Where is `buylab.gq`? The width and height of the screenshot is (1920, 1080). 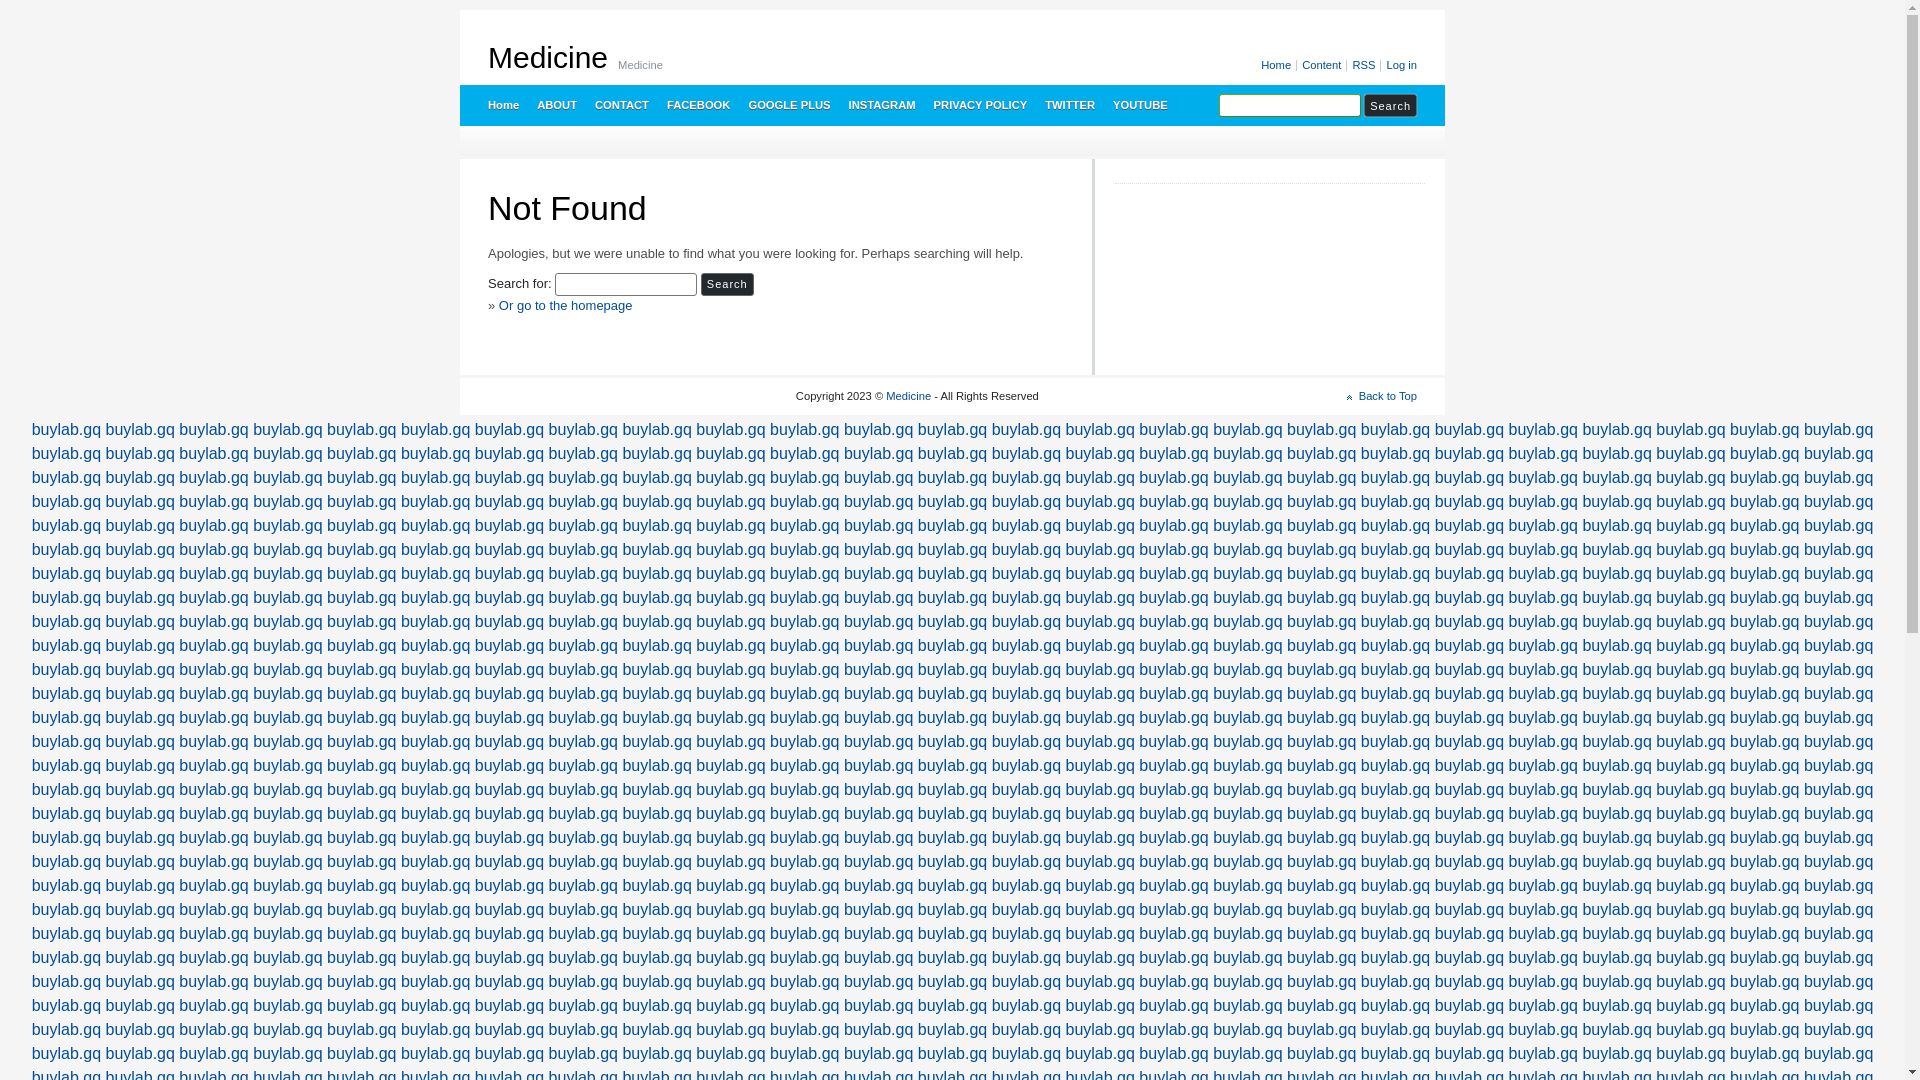 buylab.gq is located at coordinates (1690, 862).